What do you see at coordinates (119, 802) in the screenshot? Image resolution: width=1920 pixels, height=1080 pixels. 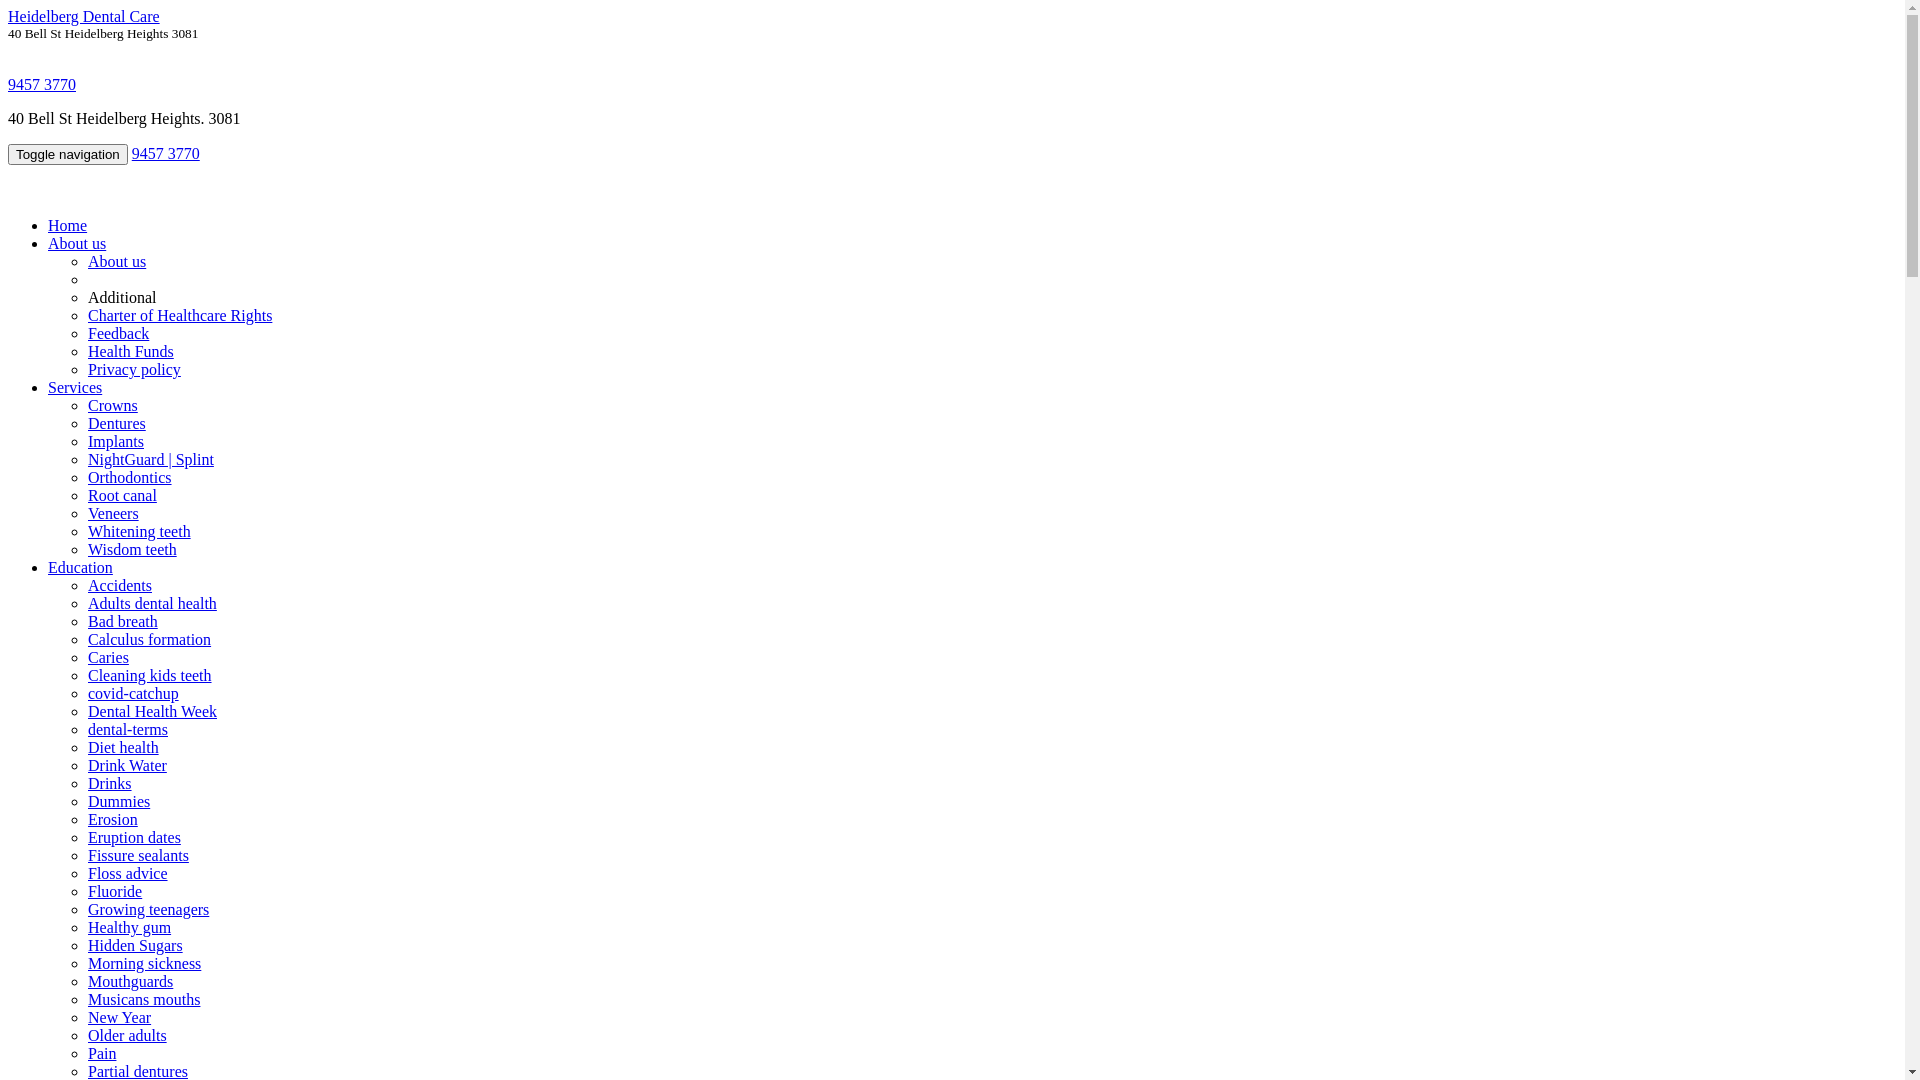 I see `Dummies` at bounding box center [119, 802].